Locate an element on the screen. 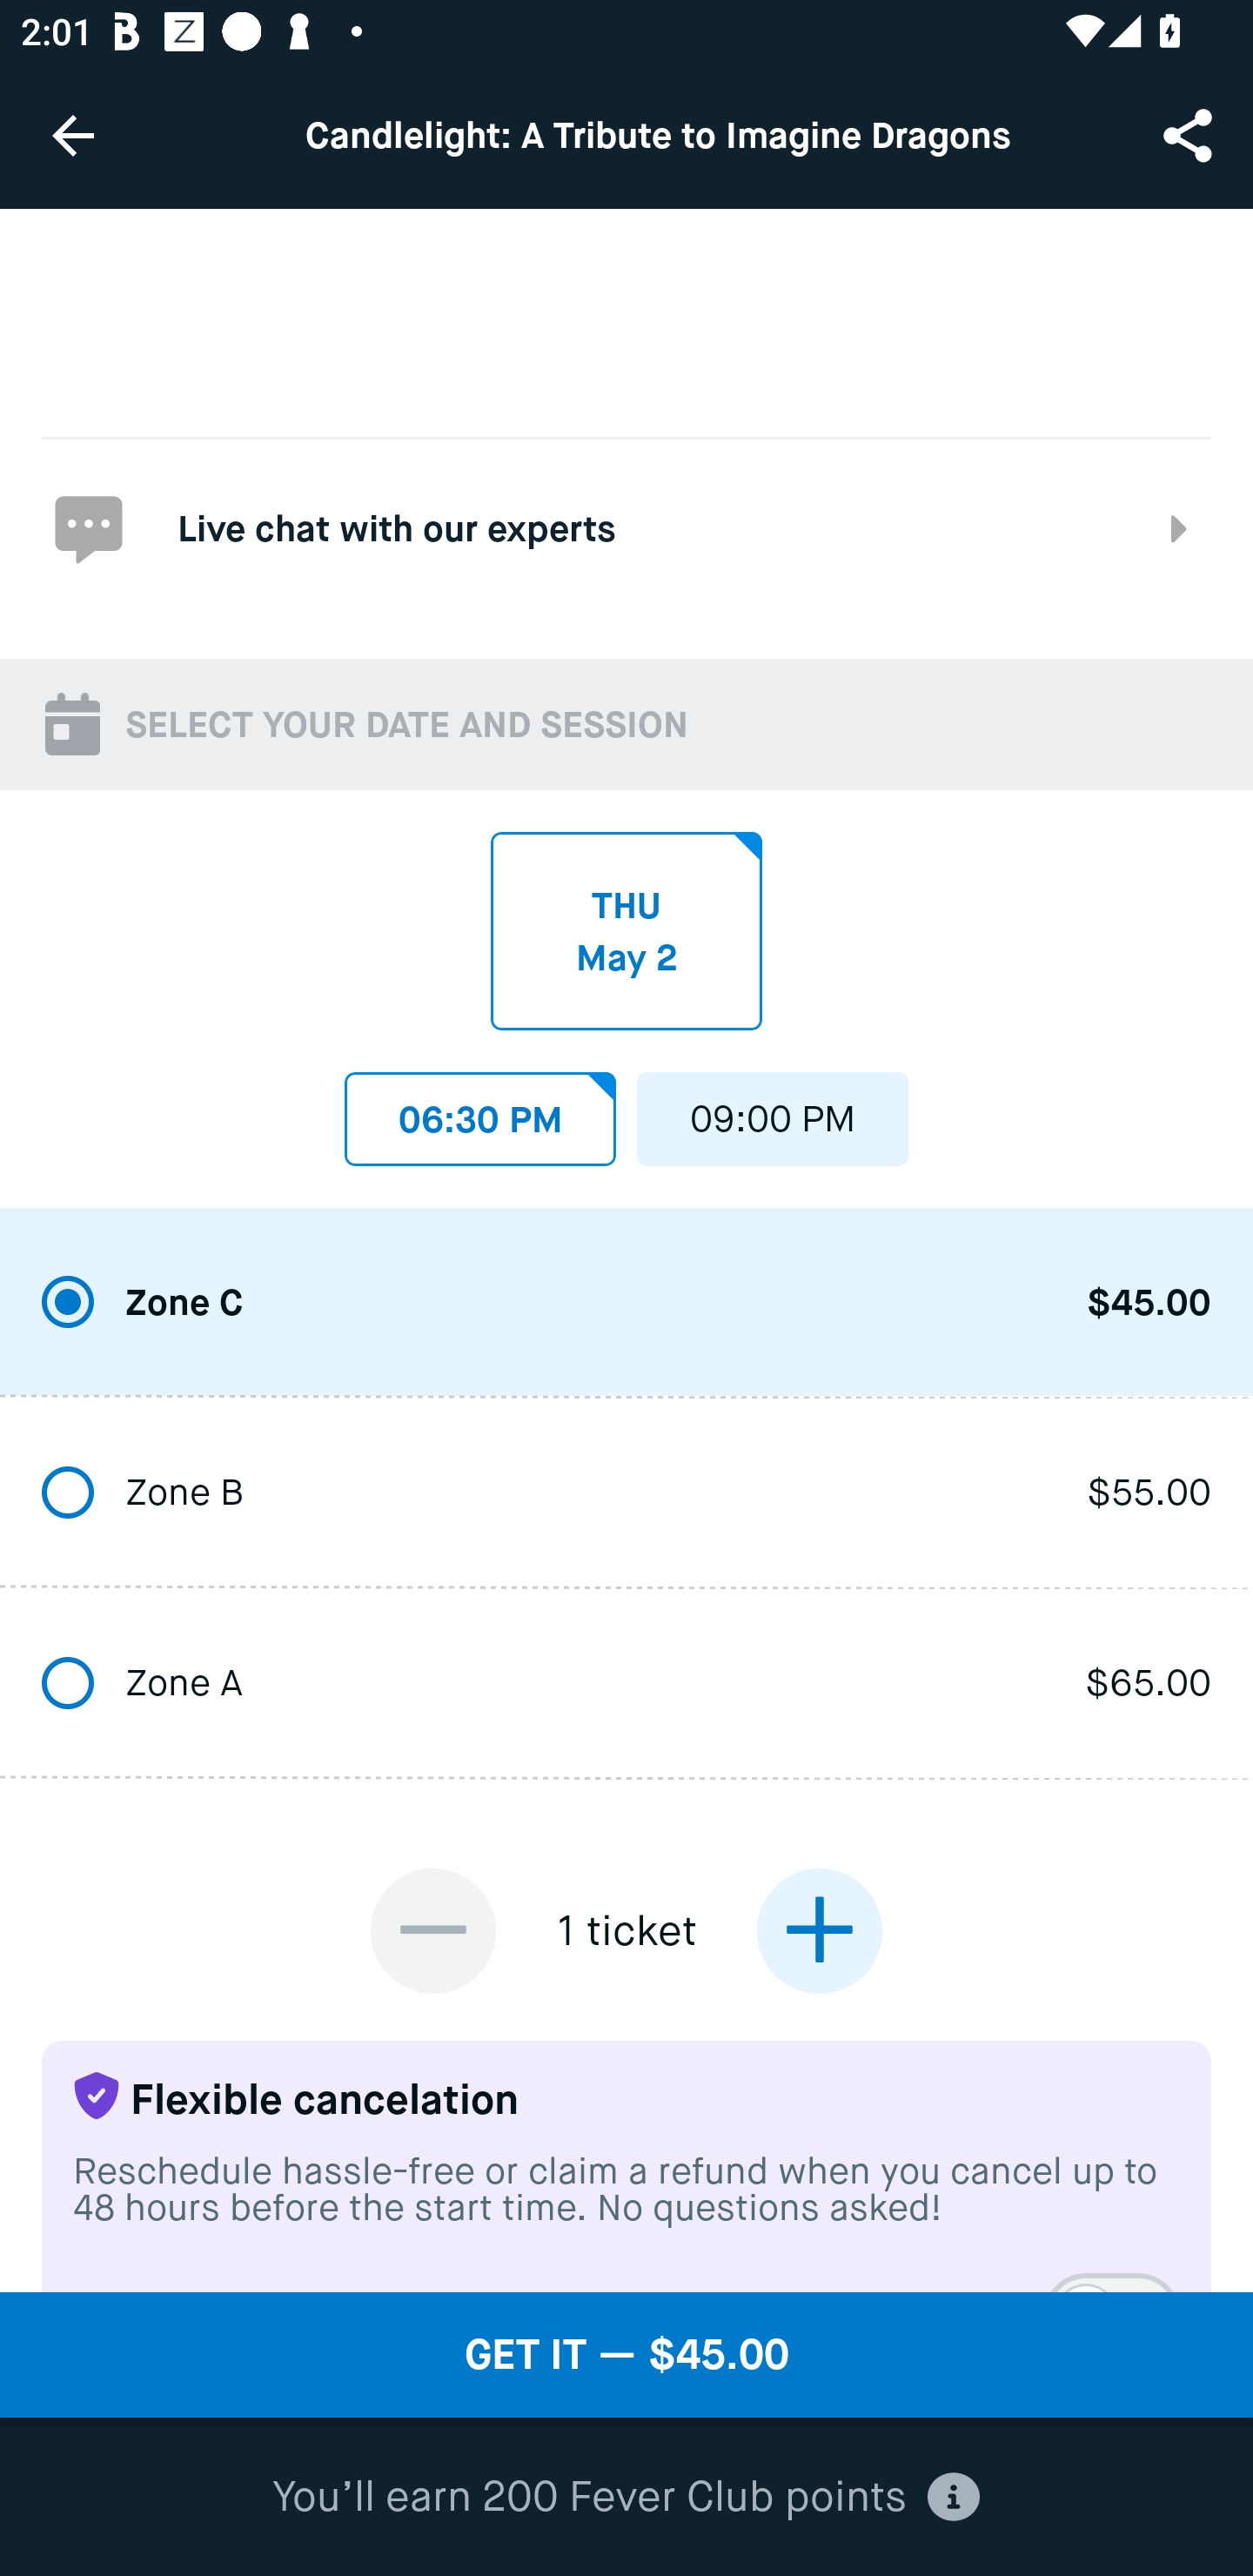 This screenshot has width=1253, height=2576. Zone A $65.00 is located at coordinates (626, 1685).